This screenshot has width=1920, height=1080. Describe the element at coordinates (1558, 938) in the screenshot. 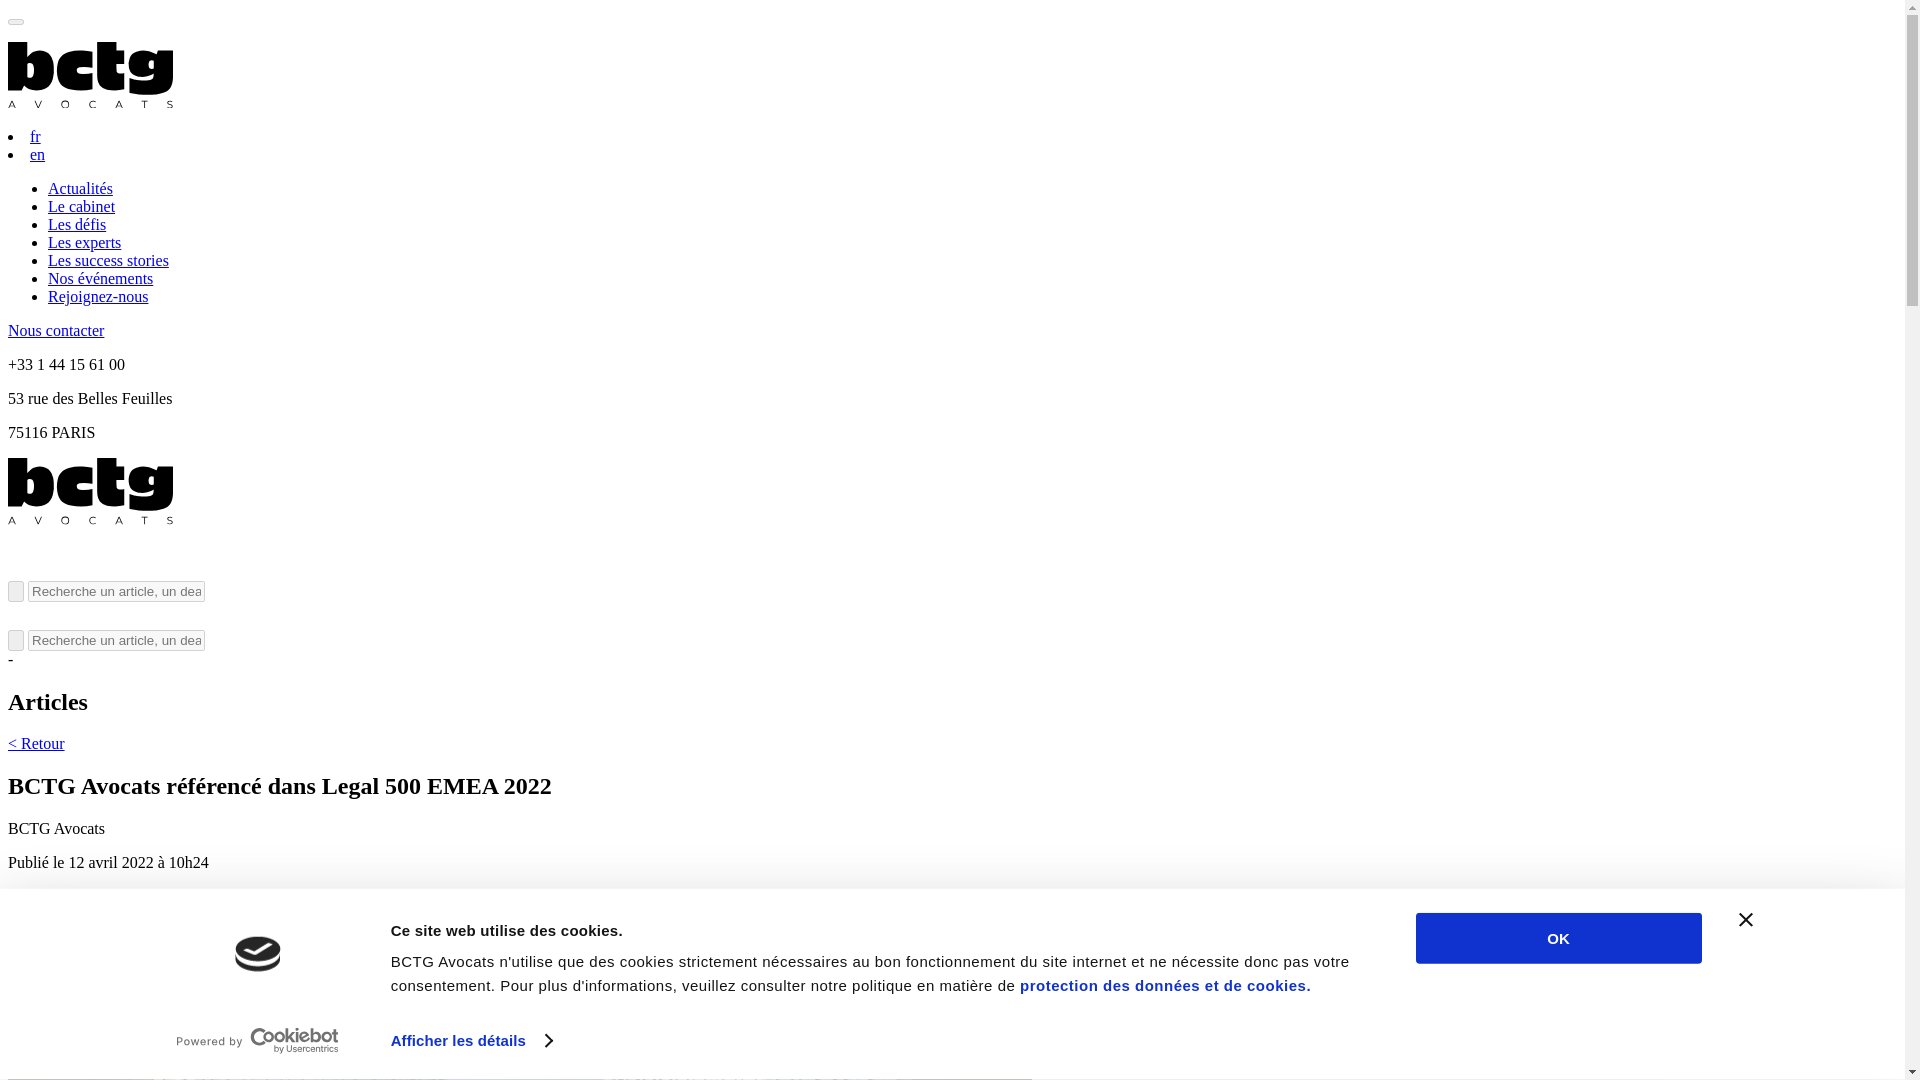

I see `OK` at that location.